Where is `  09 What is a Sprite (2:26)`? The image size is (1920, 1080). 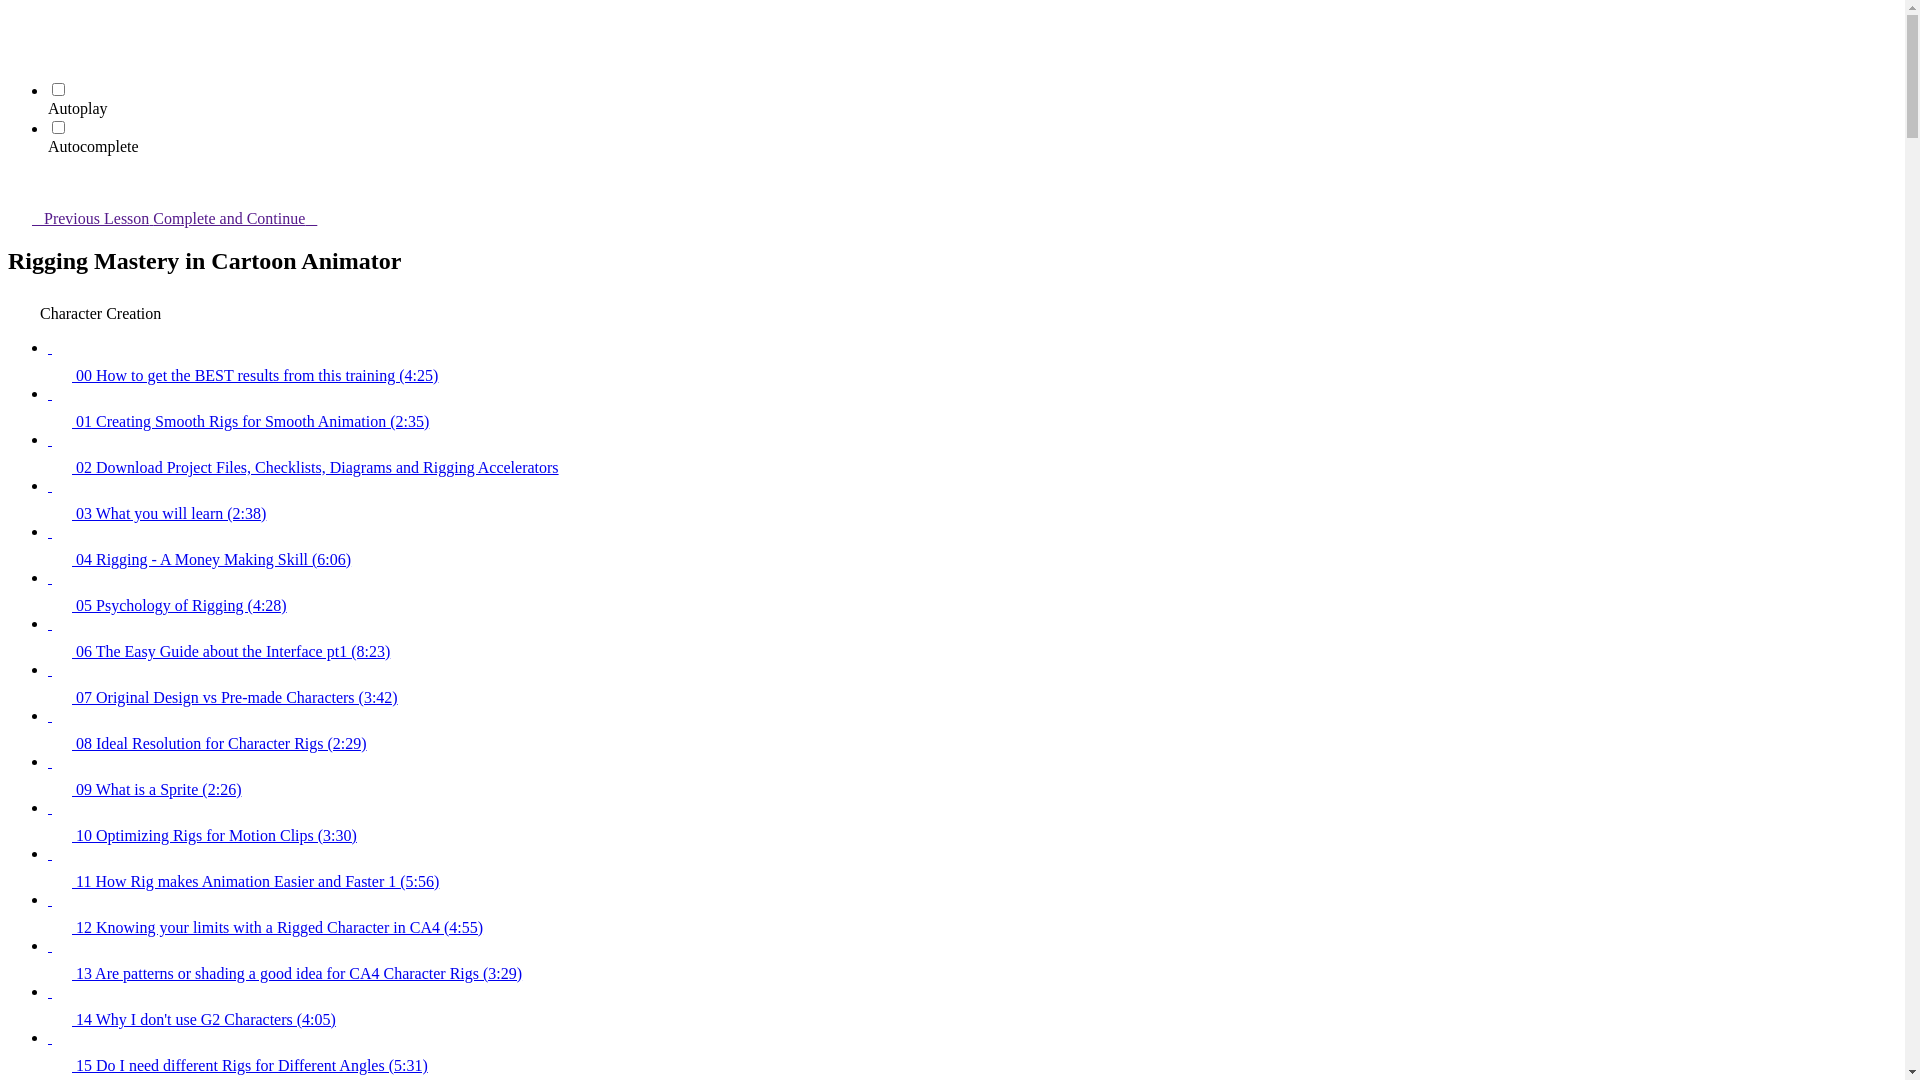
  09 What is a Sprite (2:26) is located at coordinates (972, 776).